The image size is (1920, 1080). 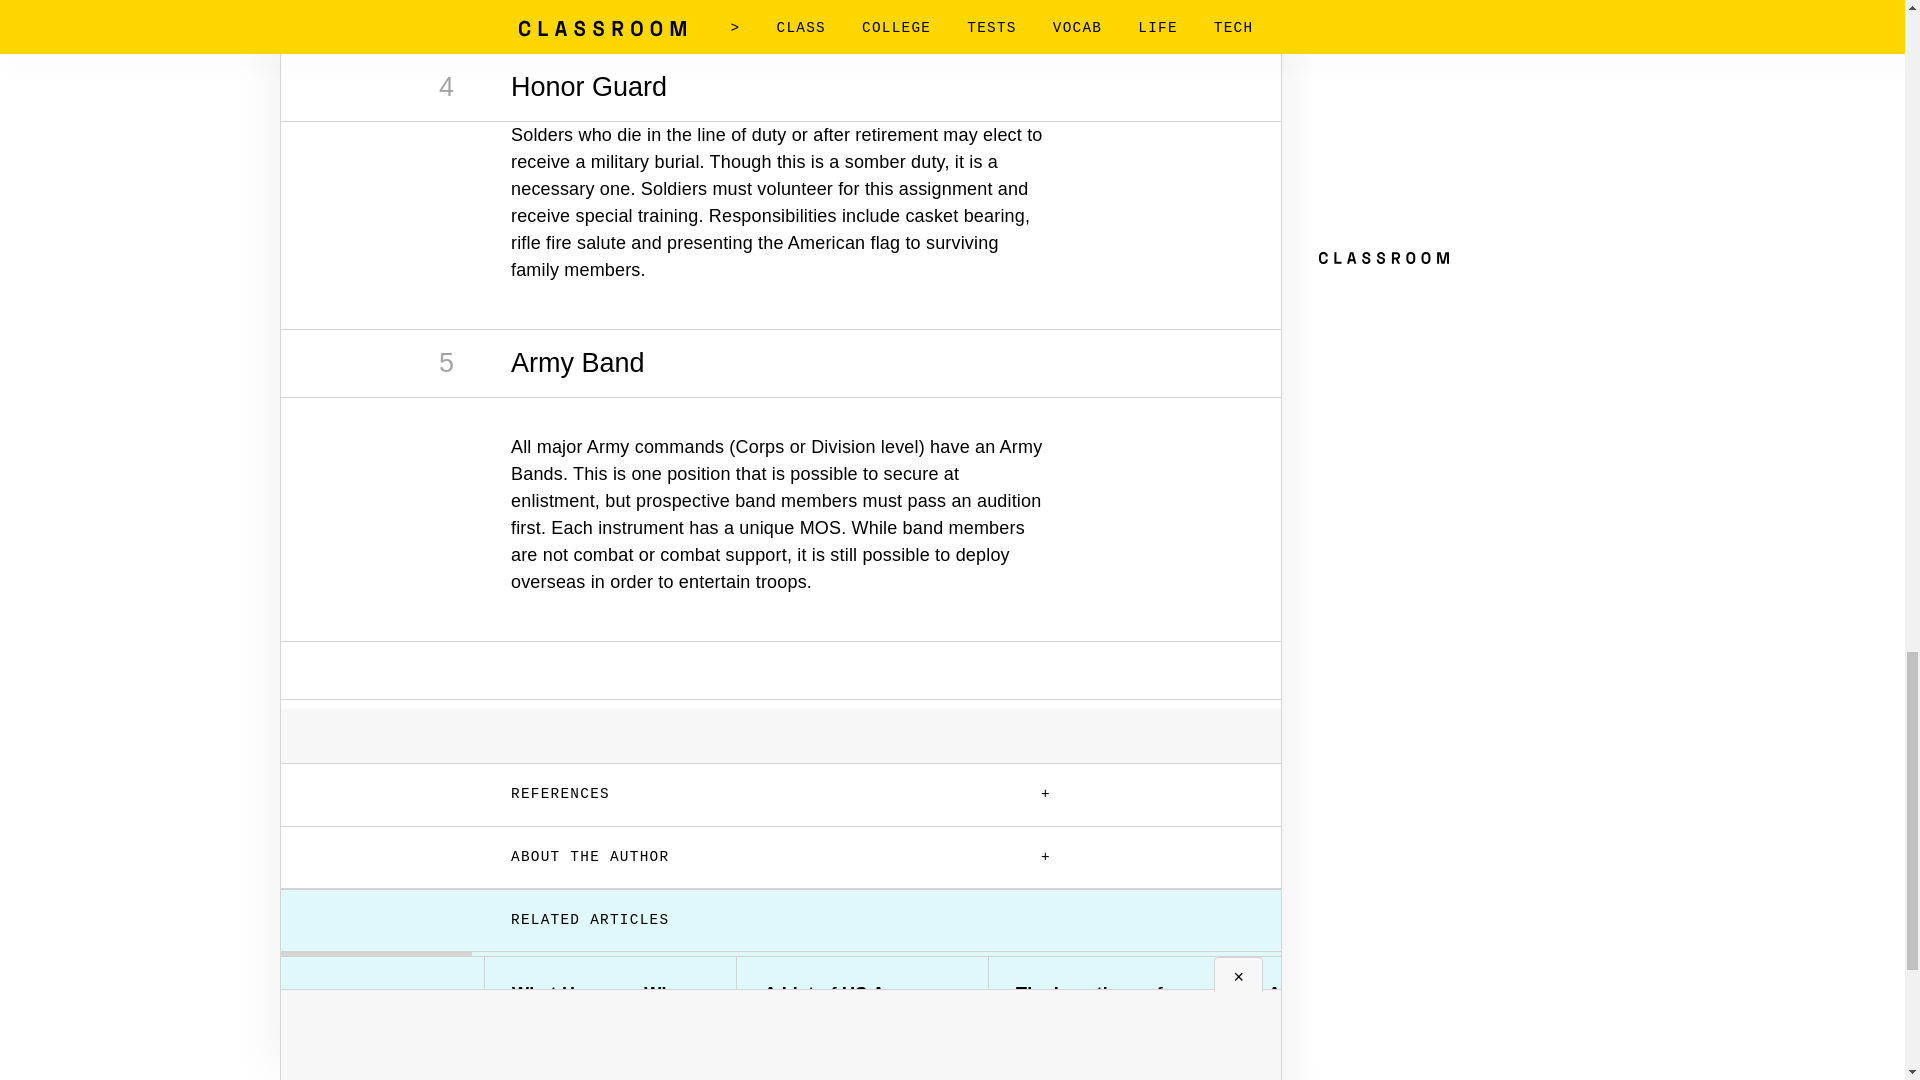 What do you see at coordinates (610, 1014) in the screenshot?
I see `What Happens When You Sign Up for the National Guard?` at bounding box center [610, 1014].